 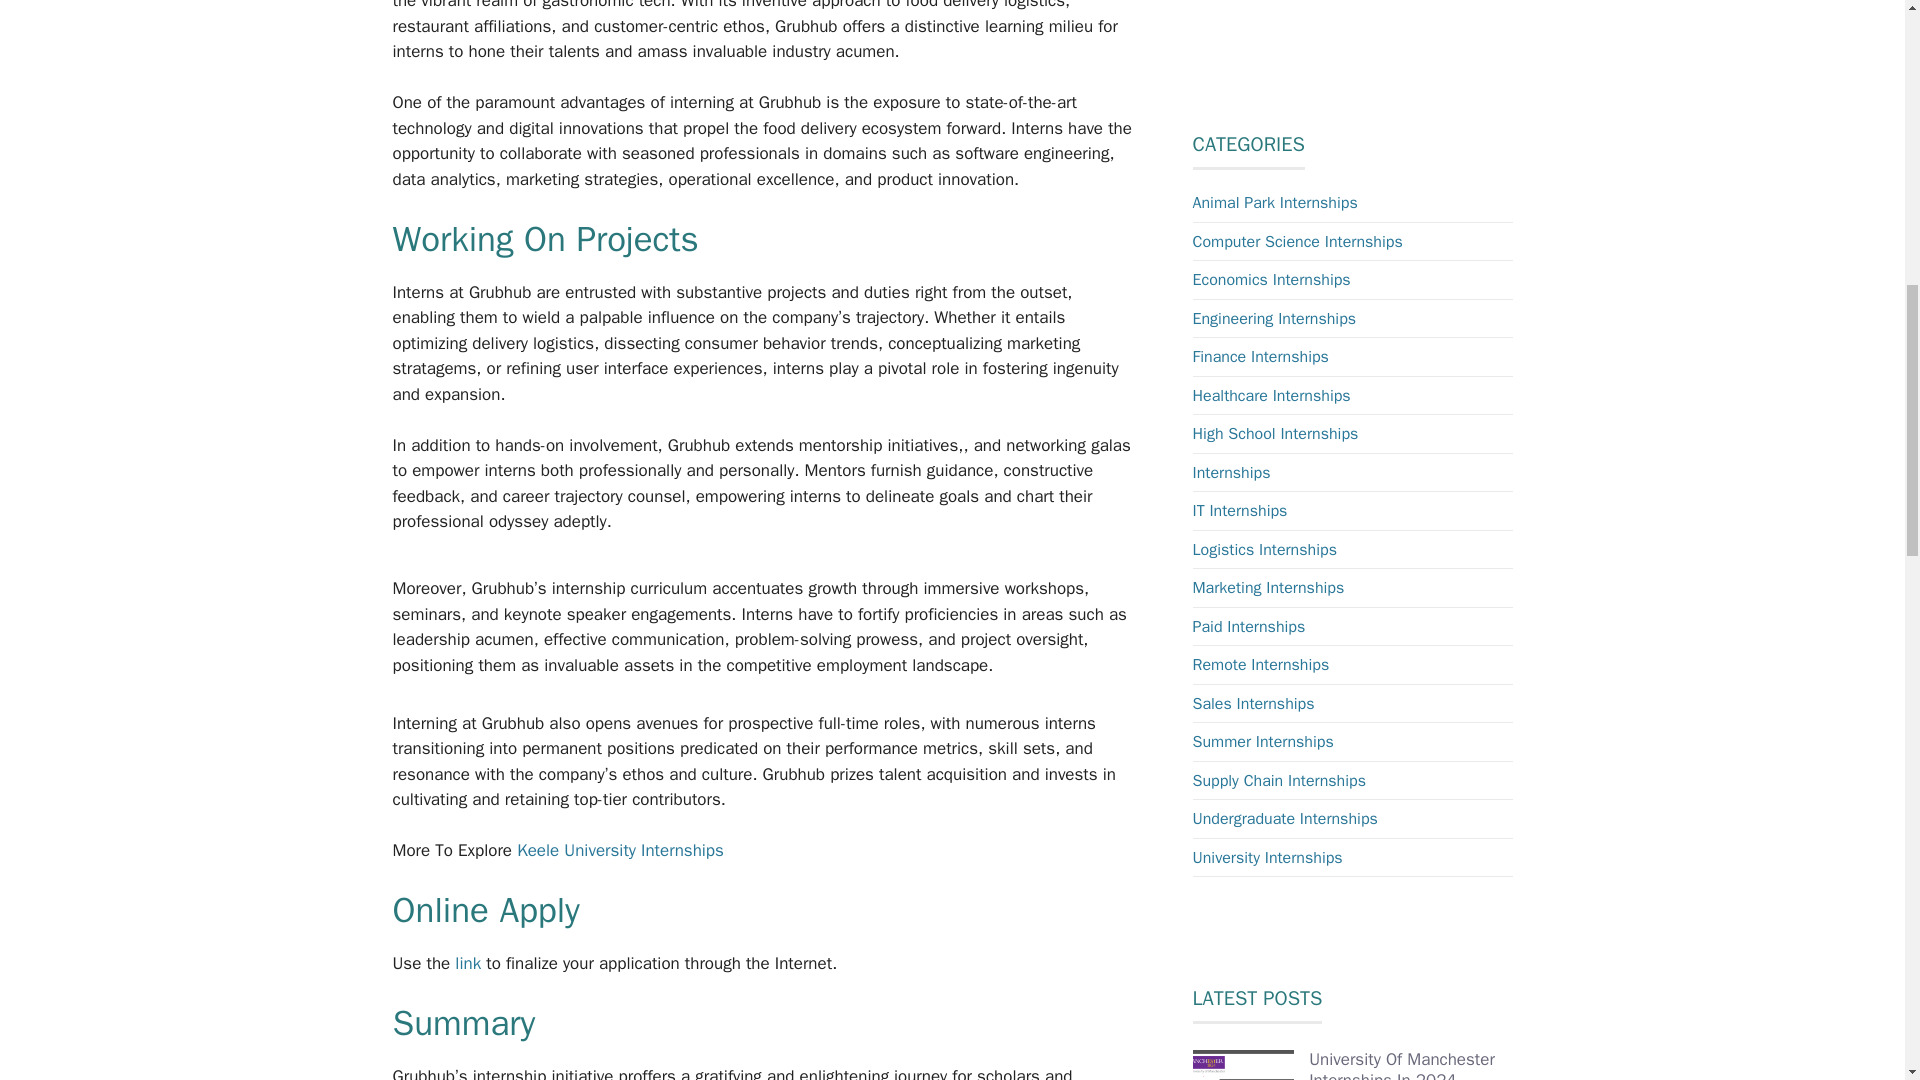 What do you see at coordinates (1274, 318) in the screenshot?
I see `Engineering Internships` at bounding box center [1274, 318].